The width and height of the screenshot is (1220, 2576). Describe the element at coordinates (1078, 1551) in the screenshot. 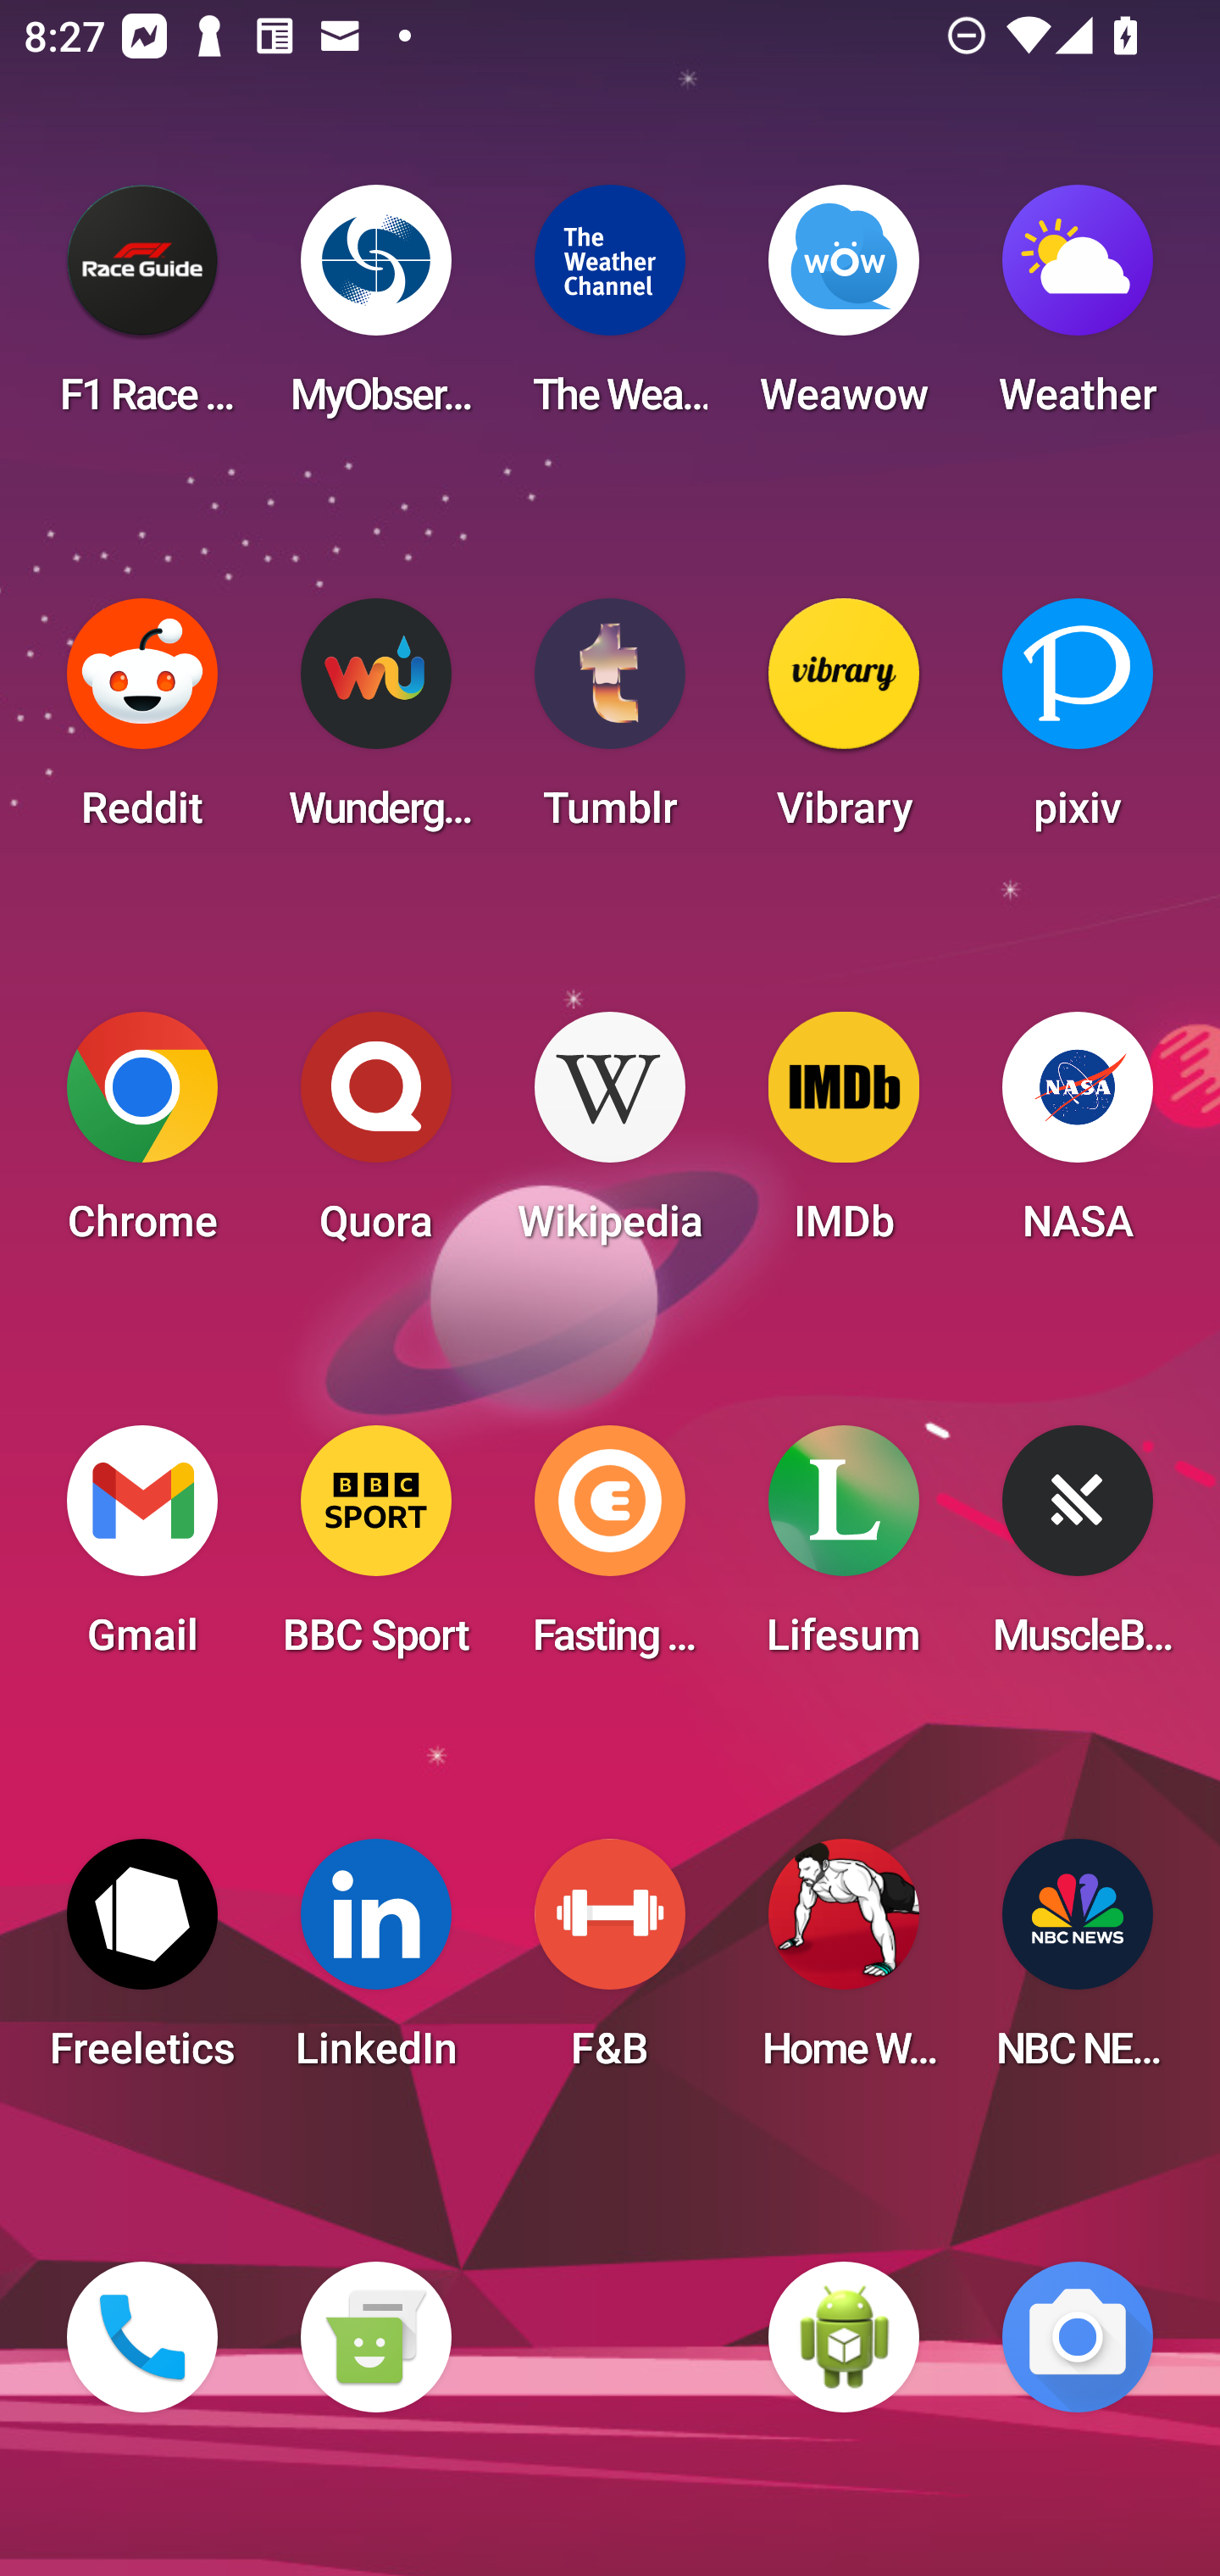

I see `MuscleBooster` at that location.